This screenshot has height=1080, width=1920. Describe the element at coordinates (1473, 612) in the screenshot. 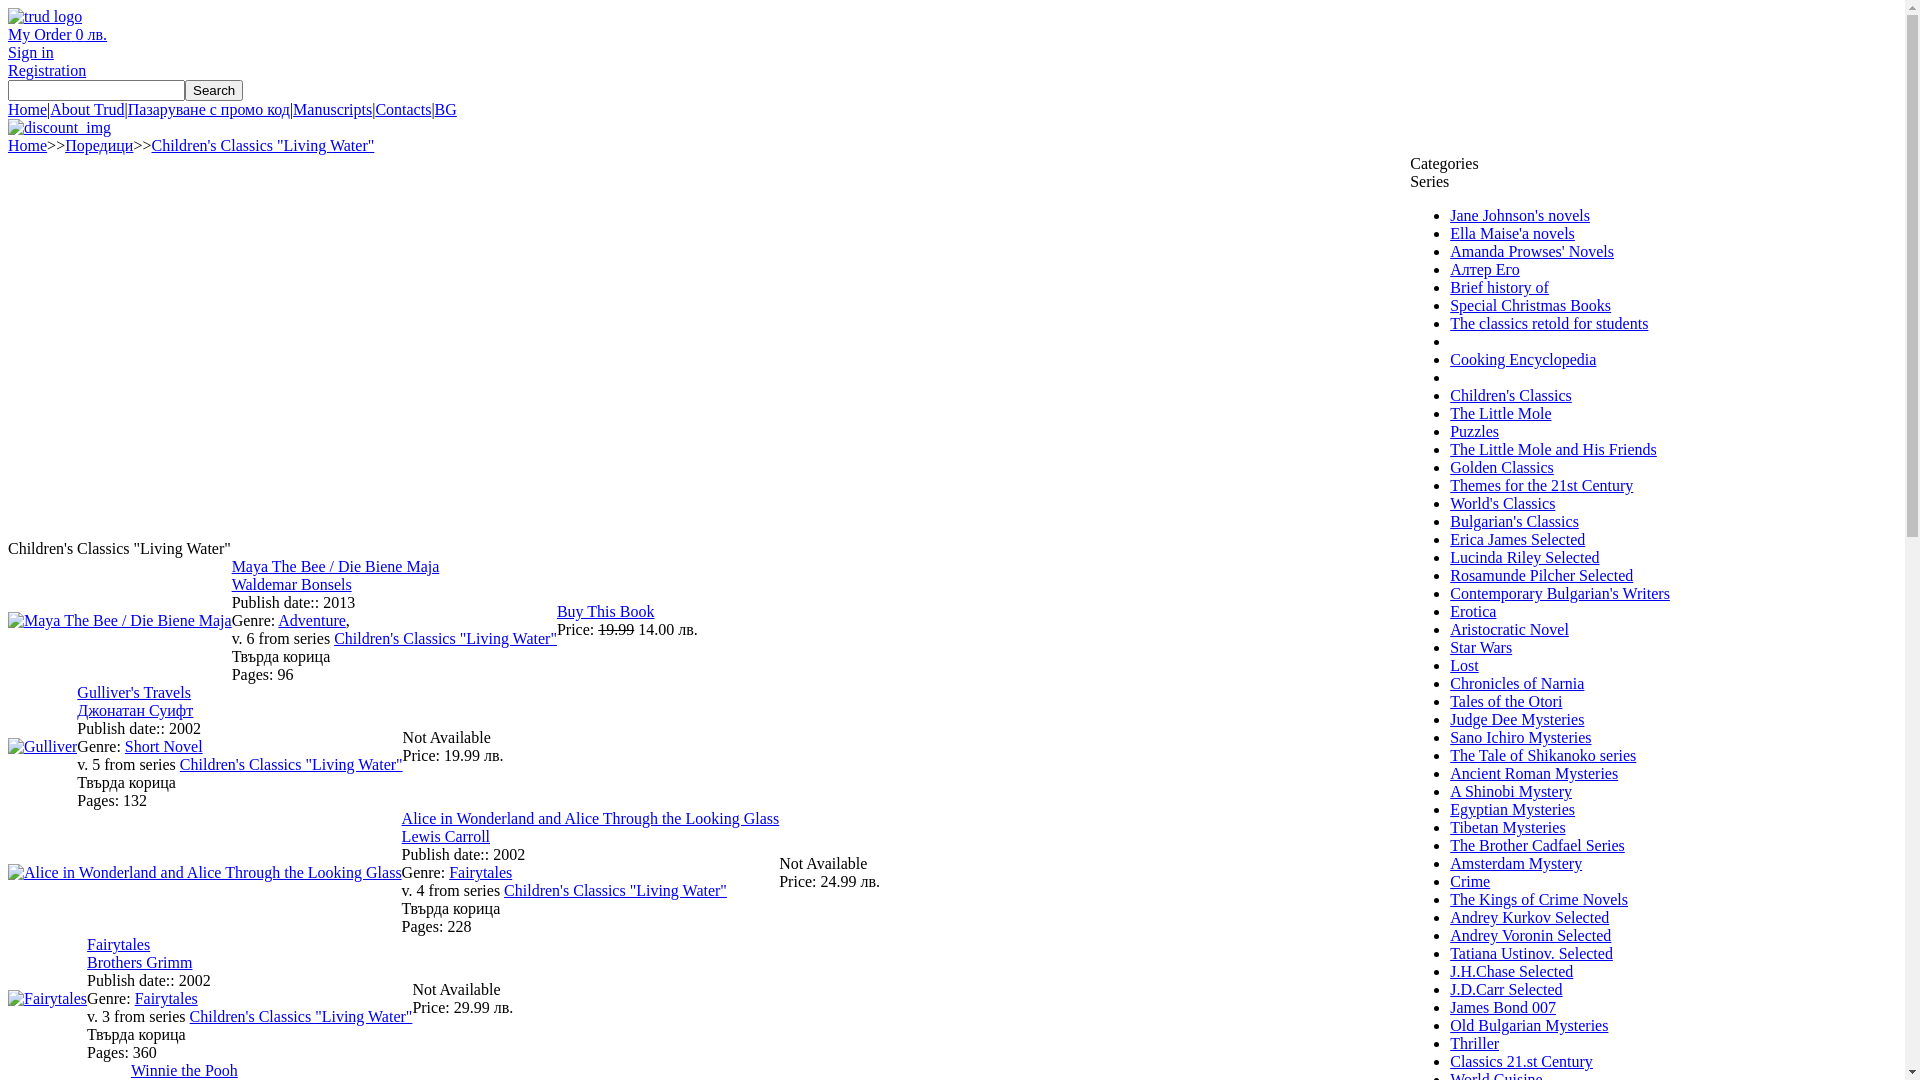

I see `Erotica` at that location.